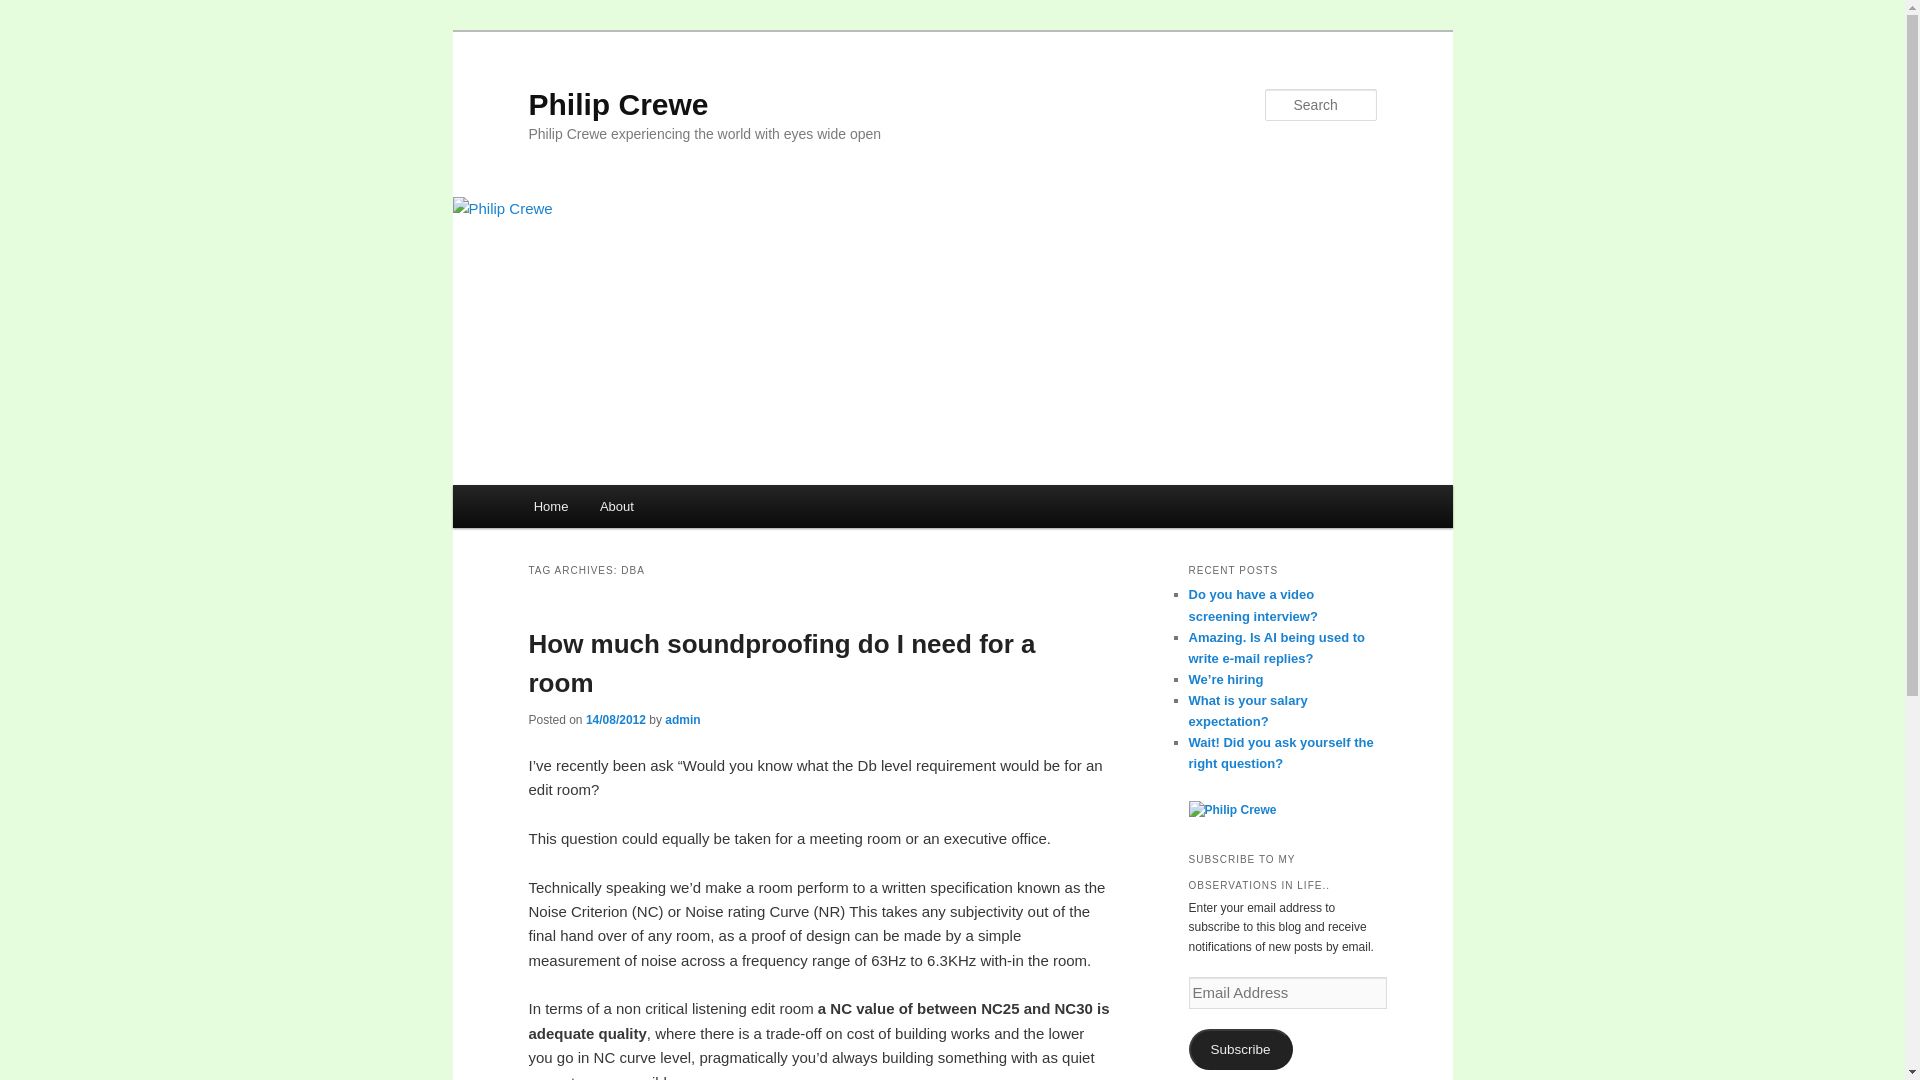 The width and height of the screenshot is (1920, 1080). What do you see at coordinates (682, 719) in the screenshot?
I see `admin` at bounding box center [682, 719].